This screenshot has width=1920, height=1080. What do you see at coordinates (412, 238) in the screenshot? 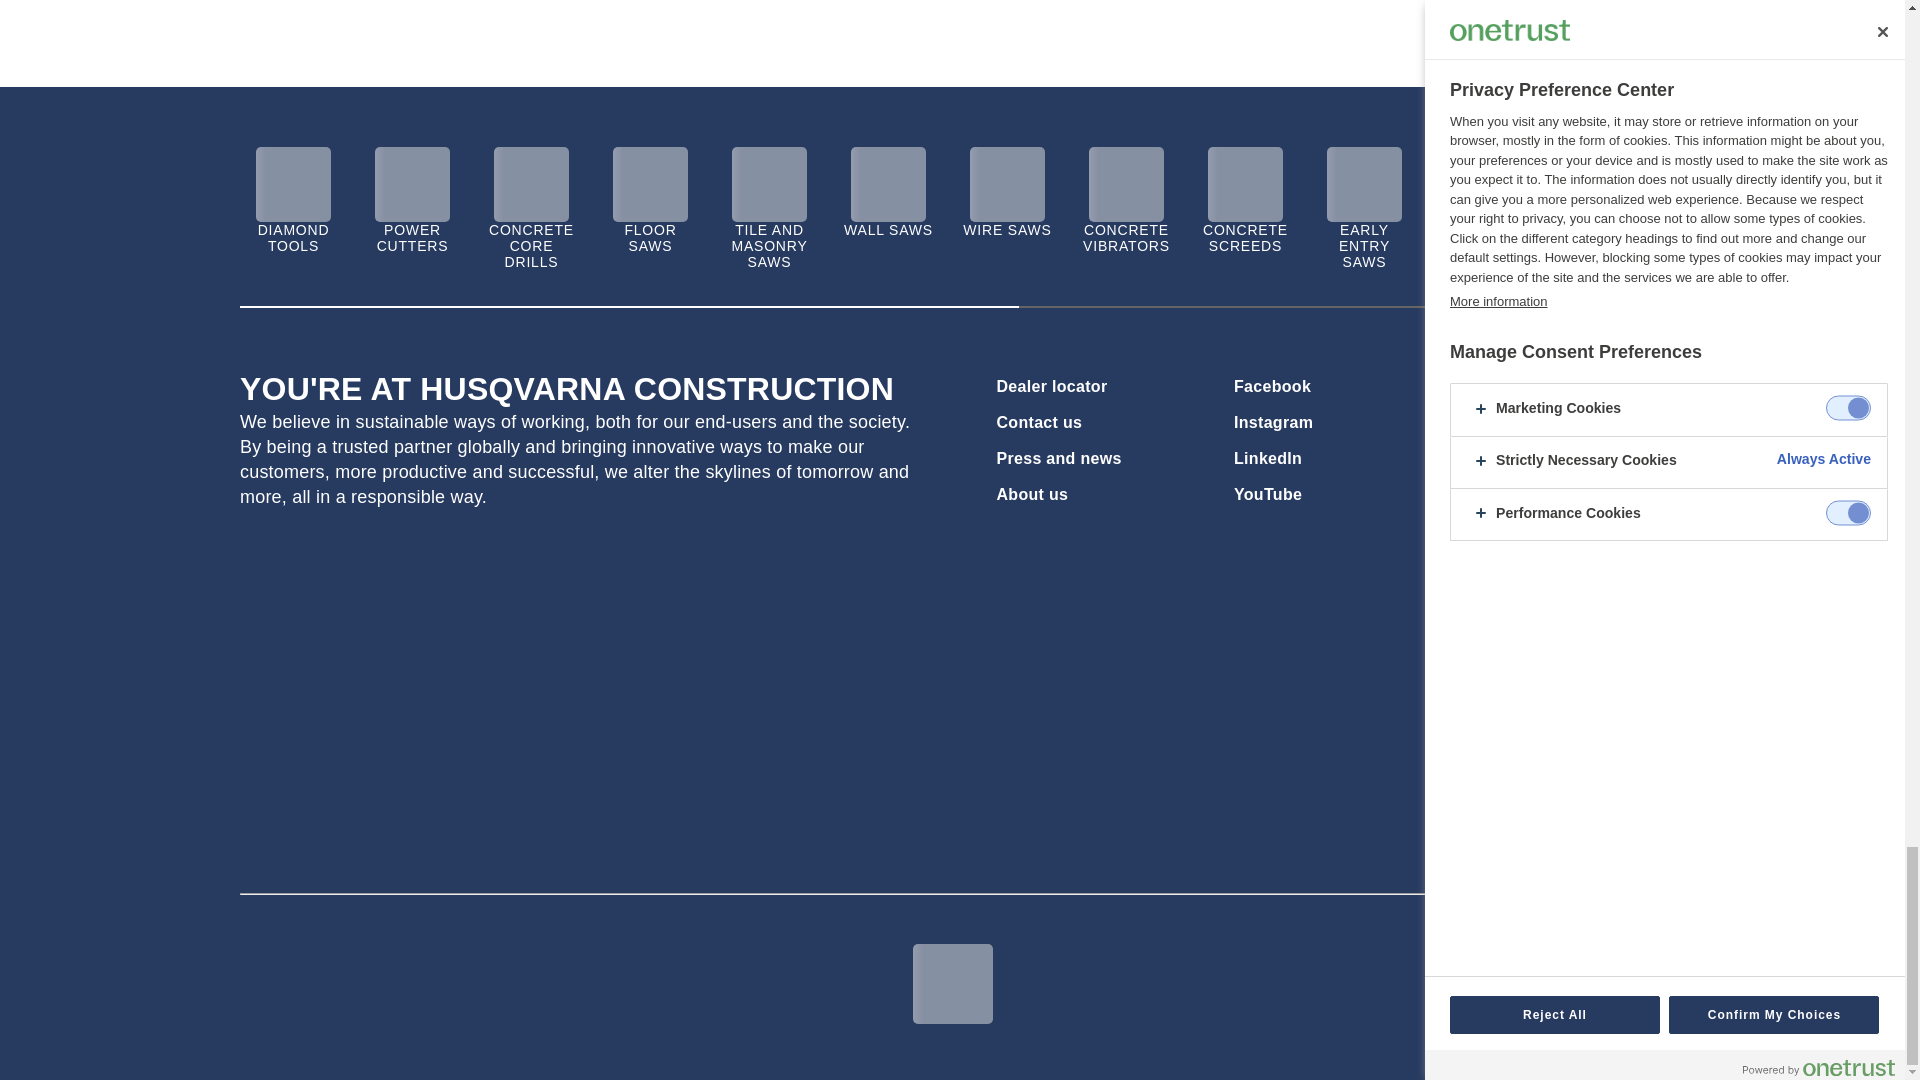
I see `POWER CUTTERS` at bounding box center [412, 238].